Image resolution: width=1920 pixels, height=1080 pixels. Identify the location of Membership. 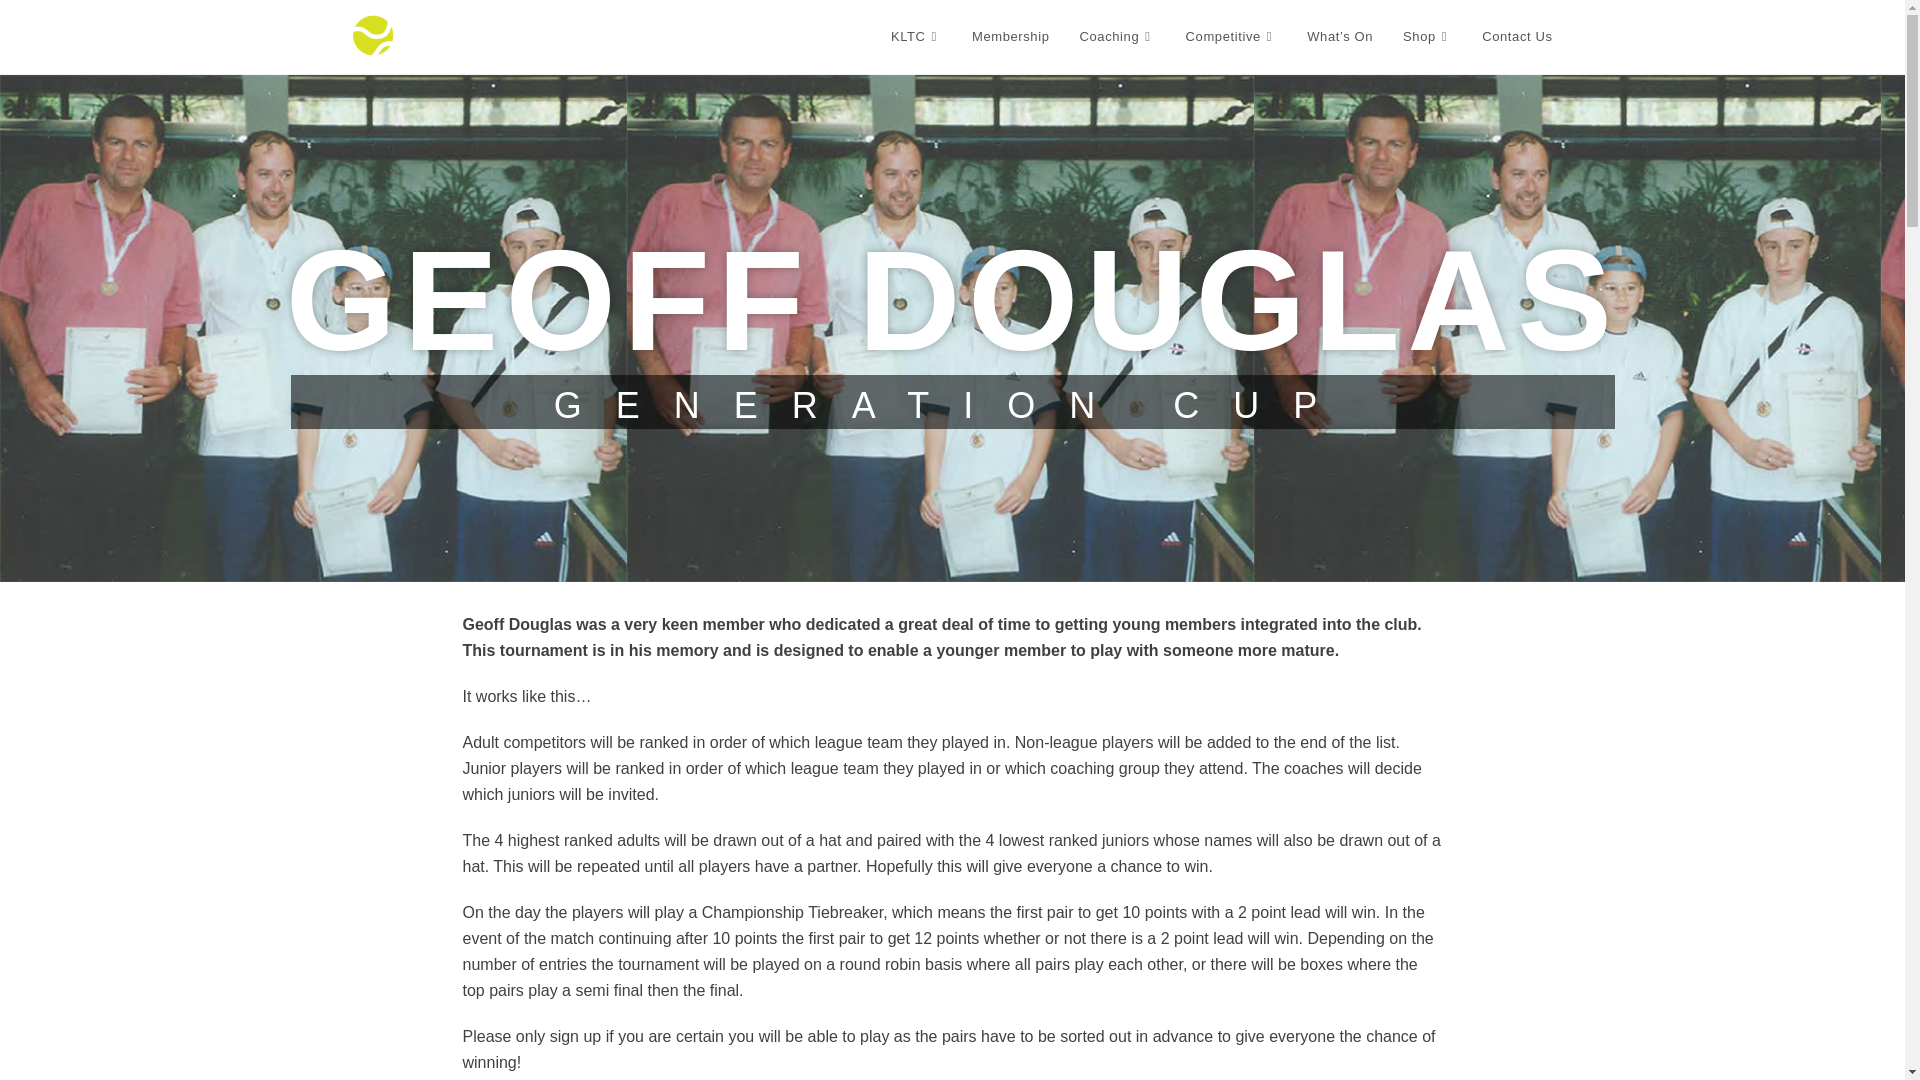
(1010, 37).